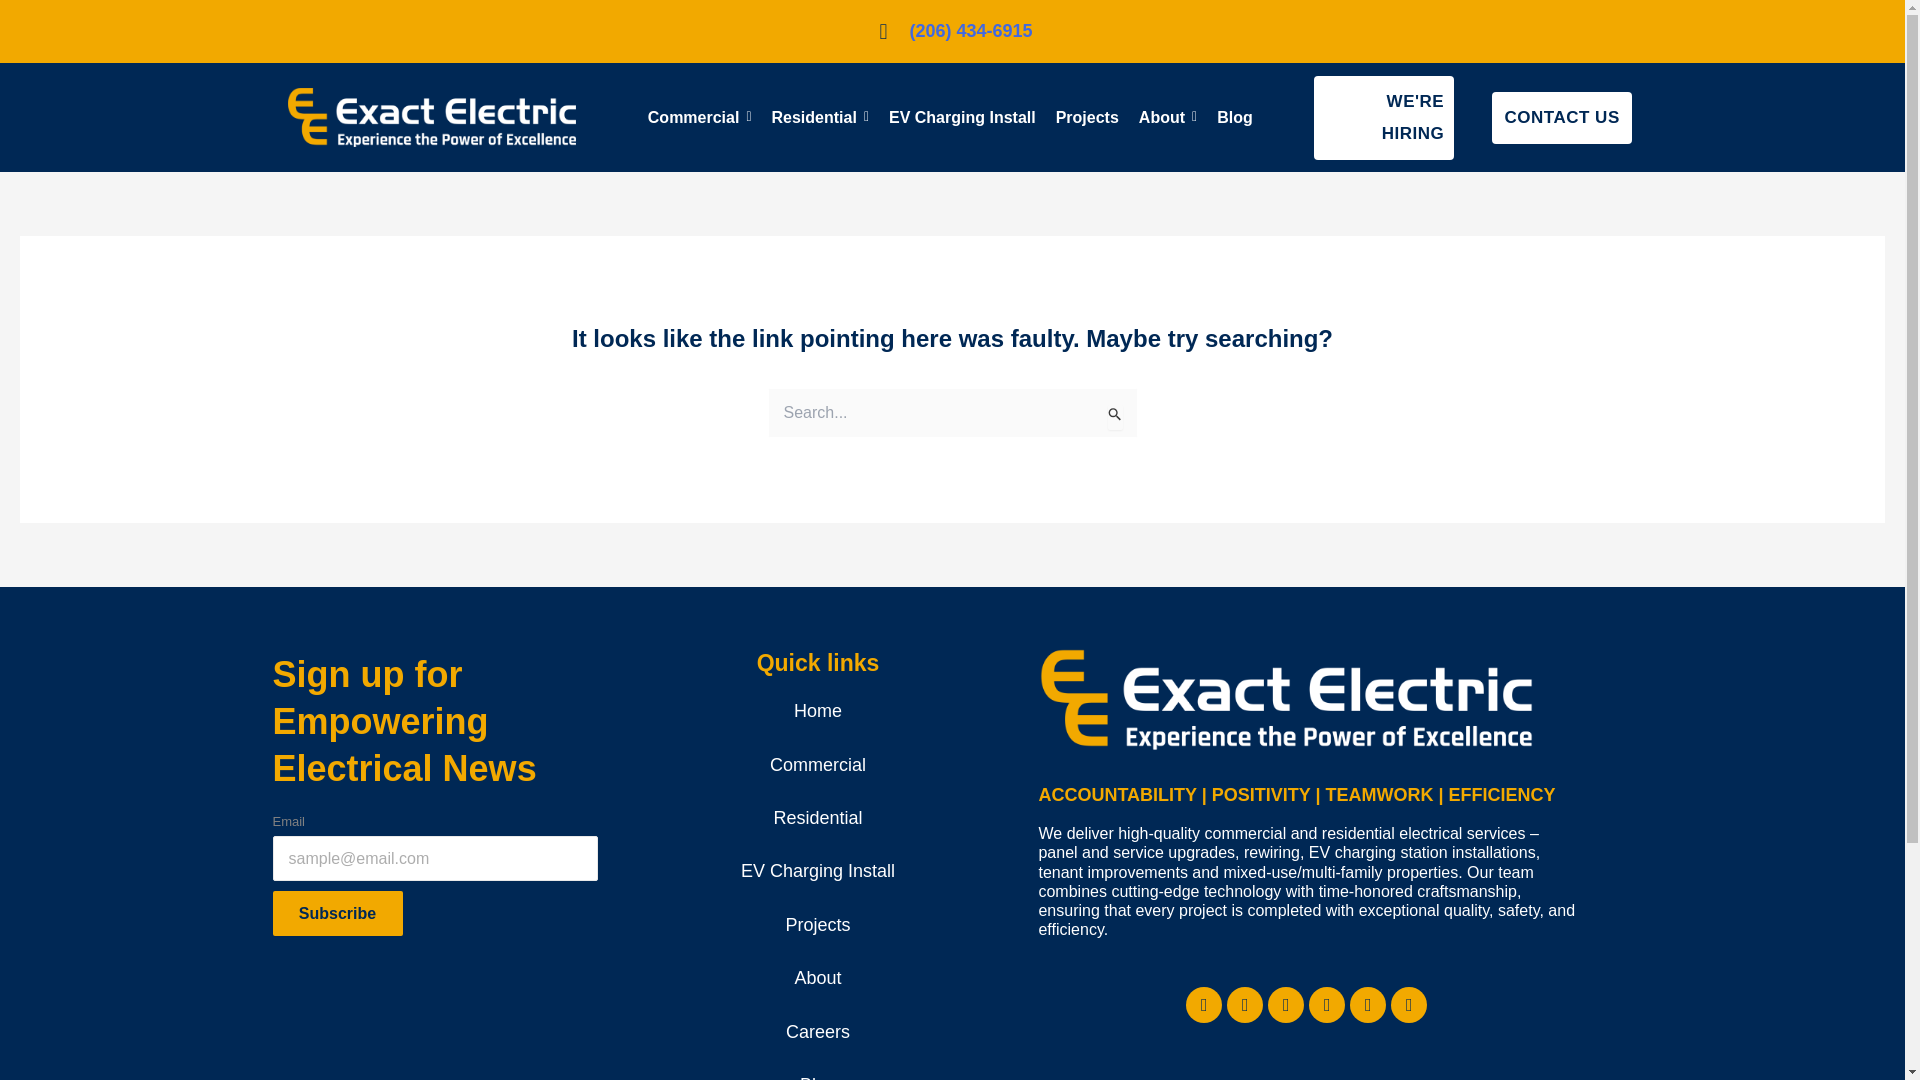 The width and height of the screenshot is (1920, 1080). I want to click on Home, so click(818, 711).